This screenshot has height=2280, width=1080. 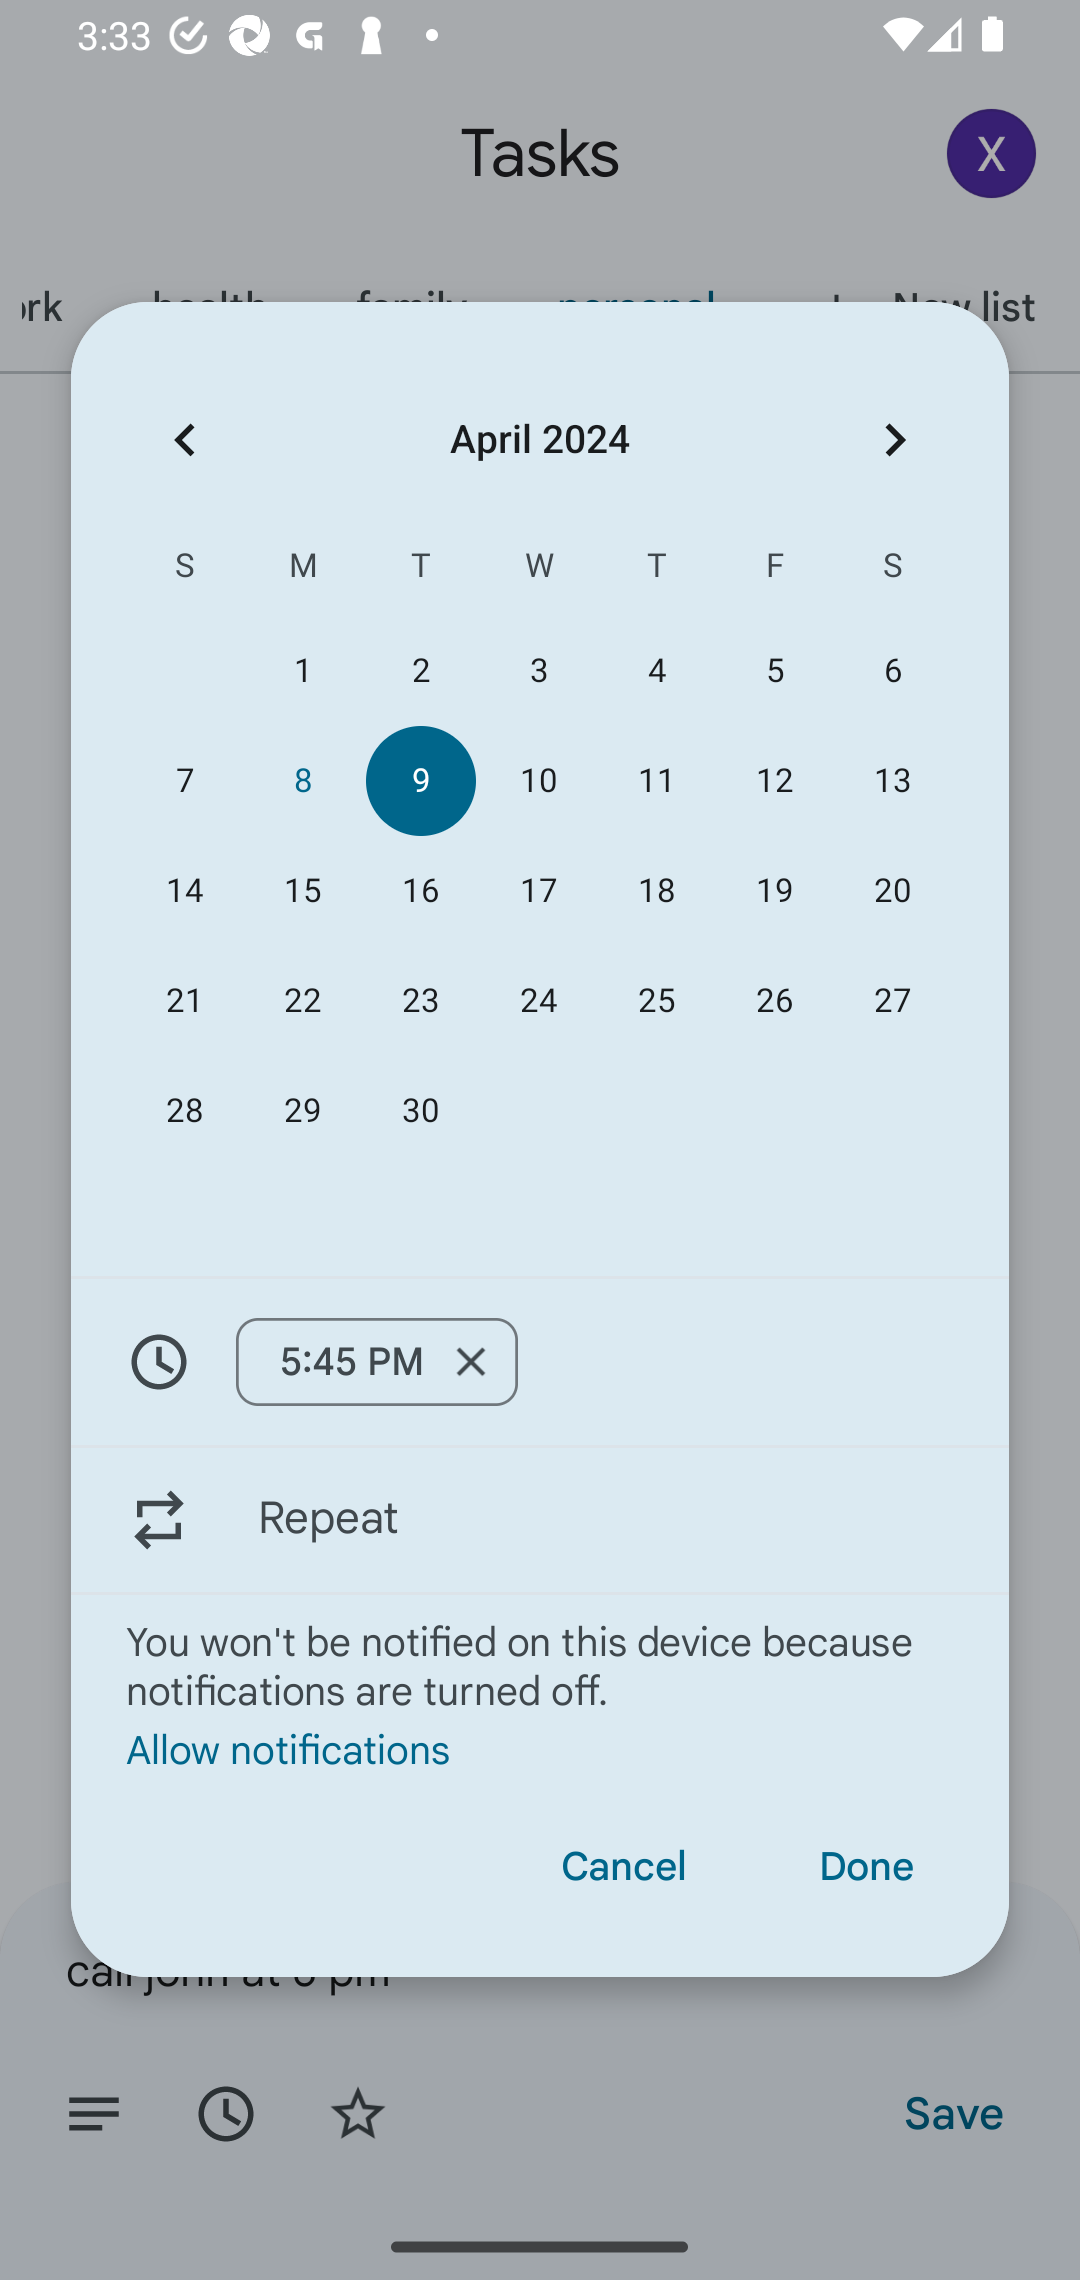 I want to click on 25 25 April 2024, so click(x=657, y=1000).